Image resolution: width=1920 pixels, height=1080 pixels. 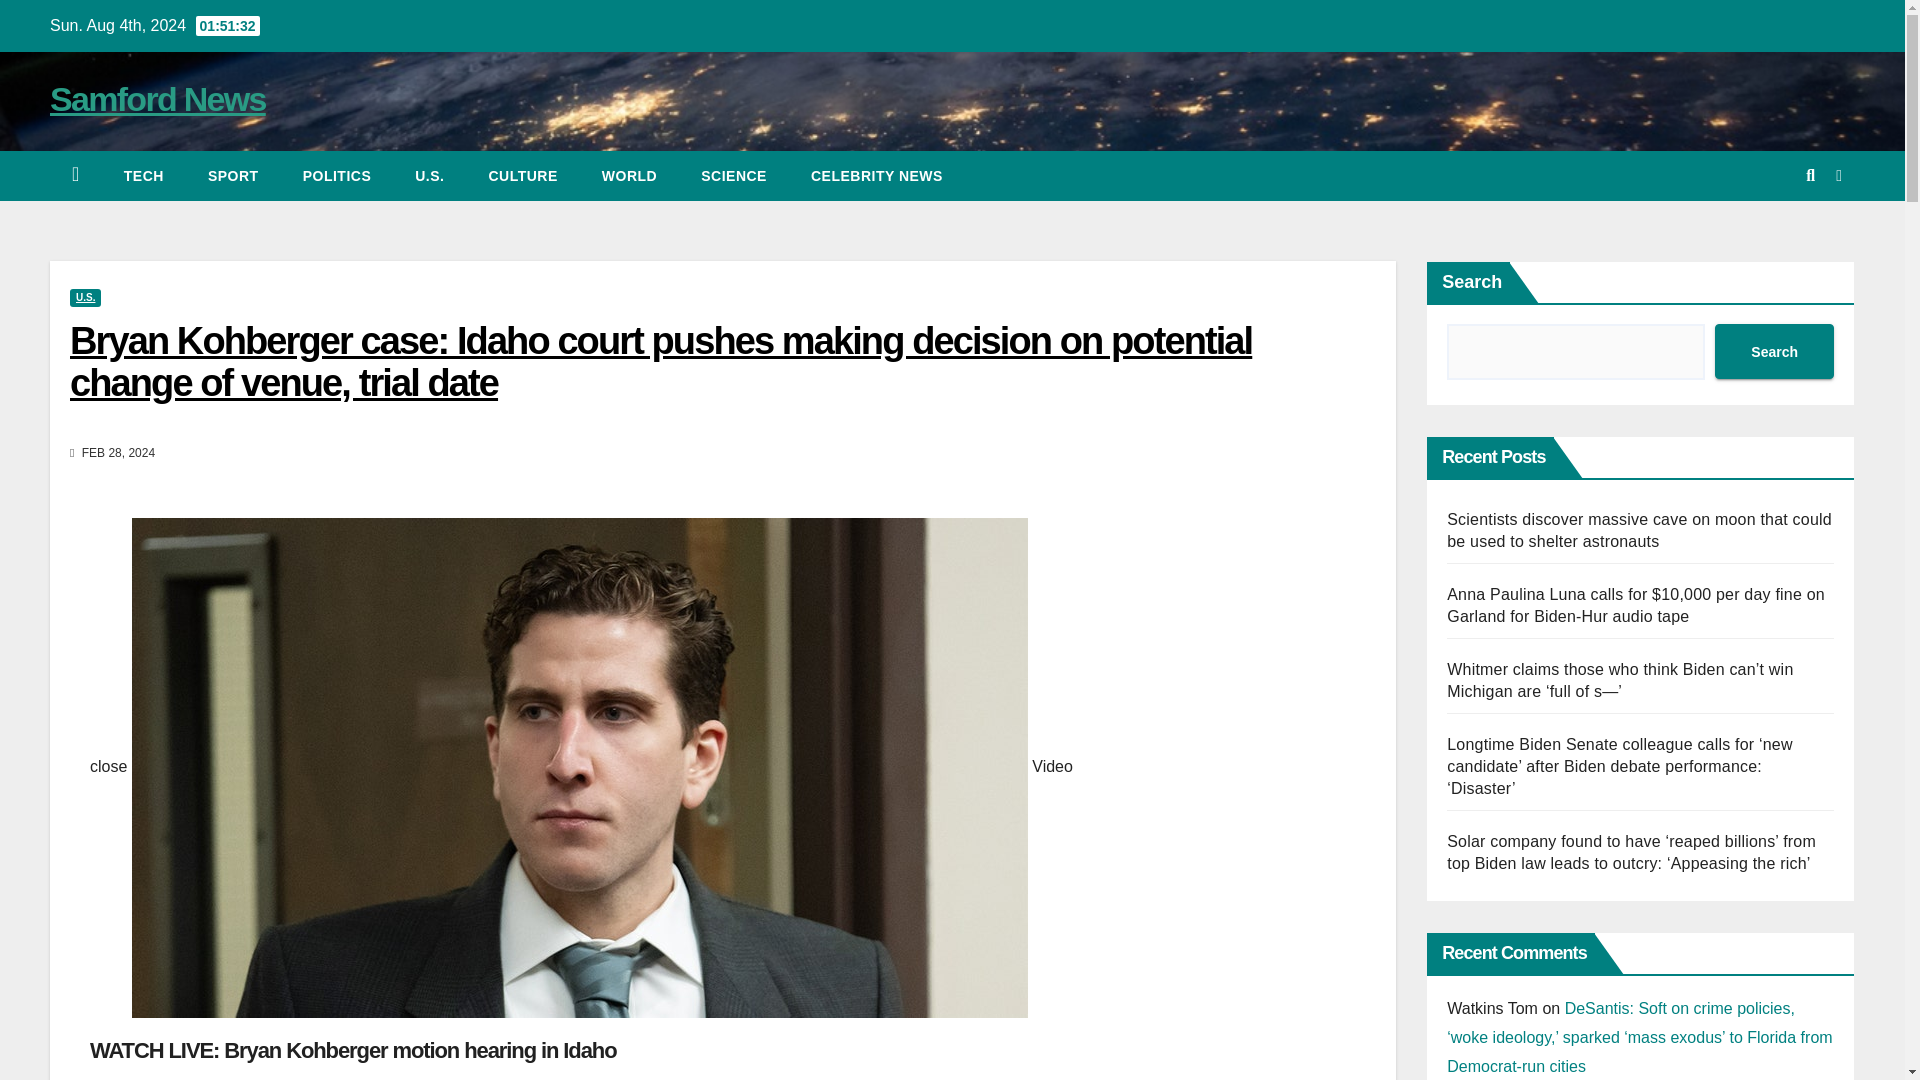 I want to click on Tech, so click(x=144, y=176).